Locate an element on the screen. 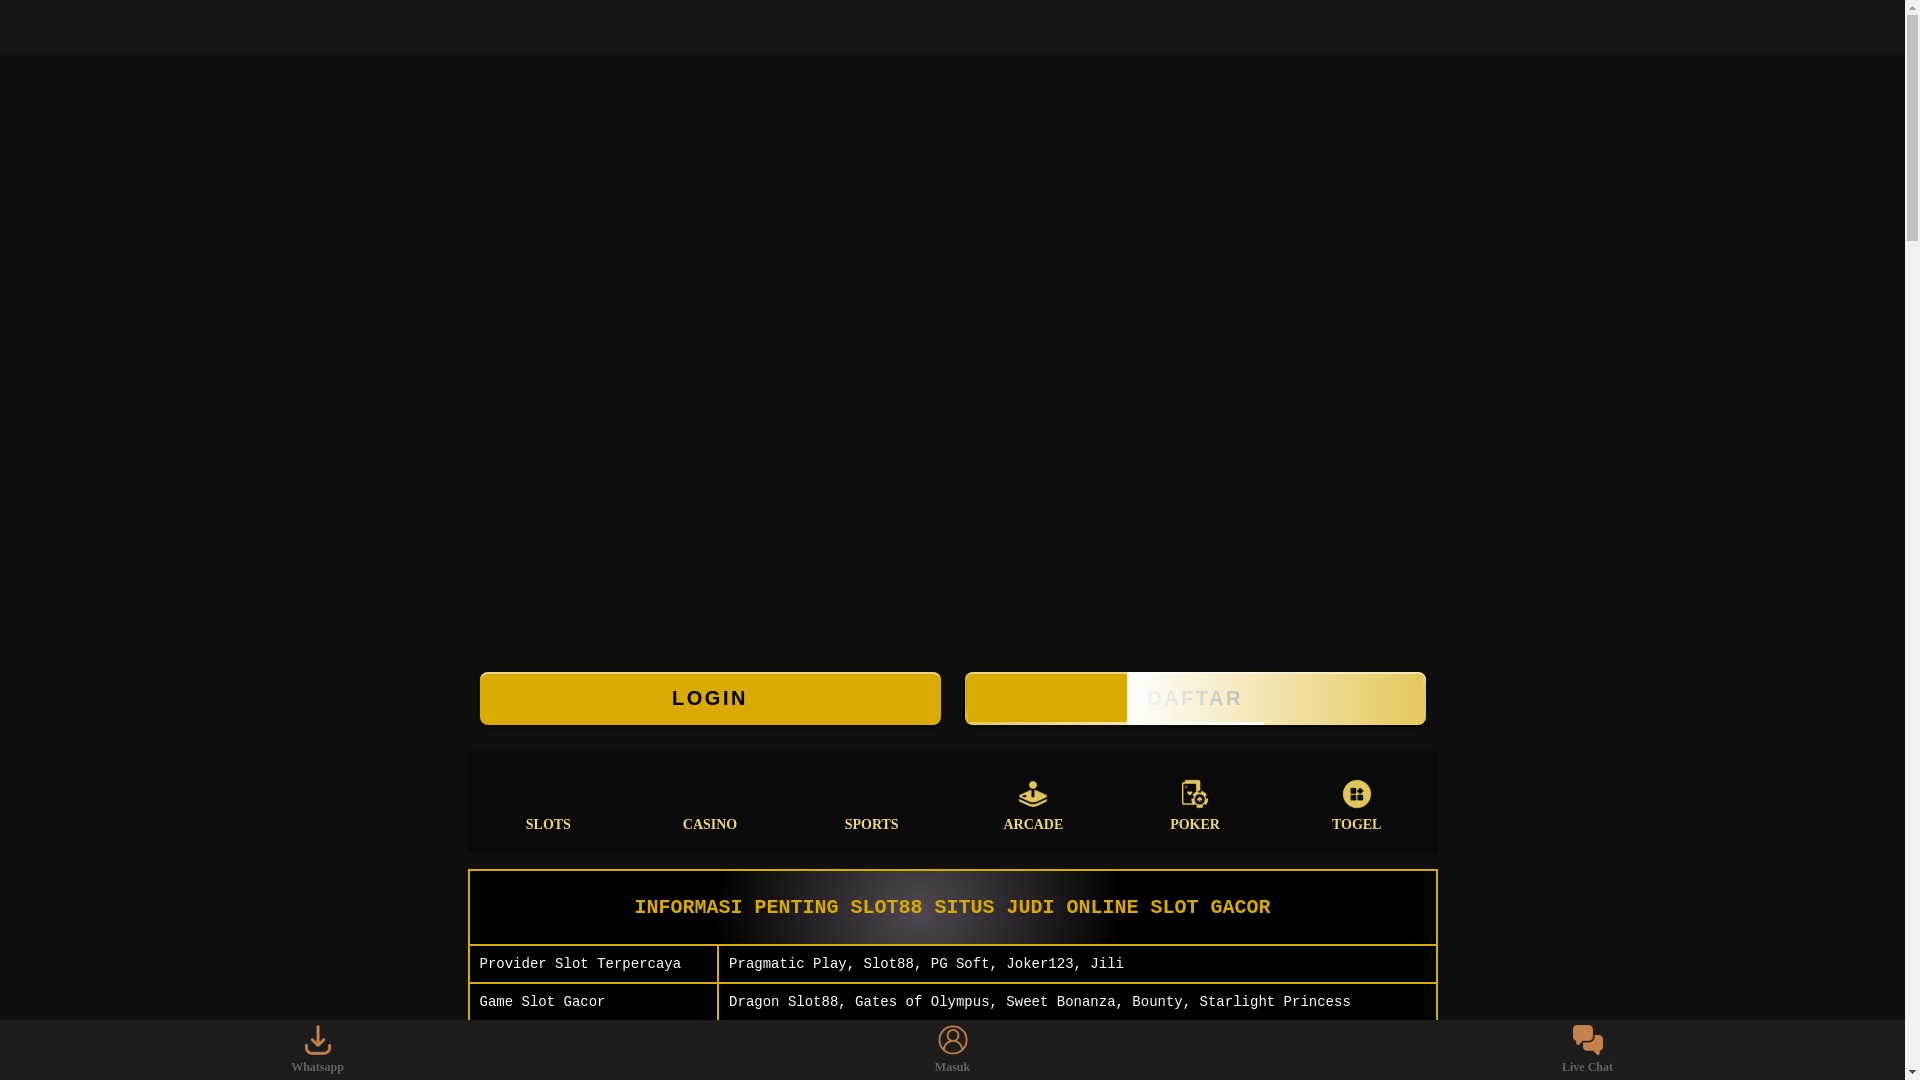  ARCADE is located at coordinates (1034, 802).